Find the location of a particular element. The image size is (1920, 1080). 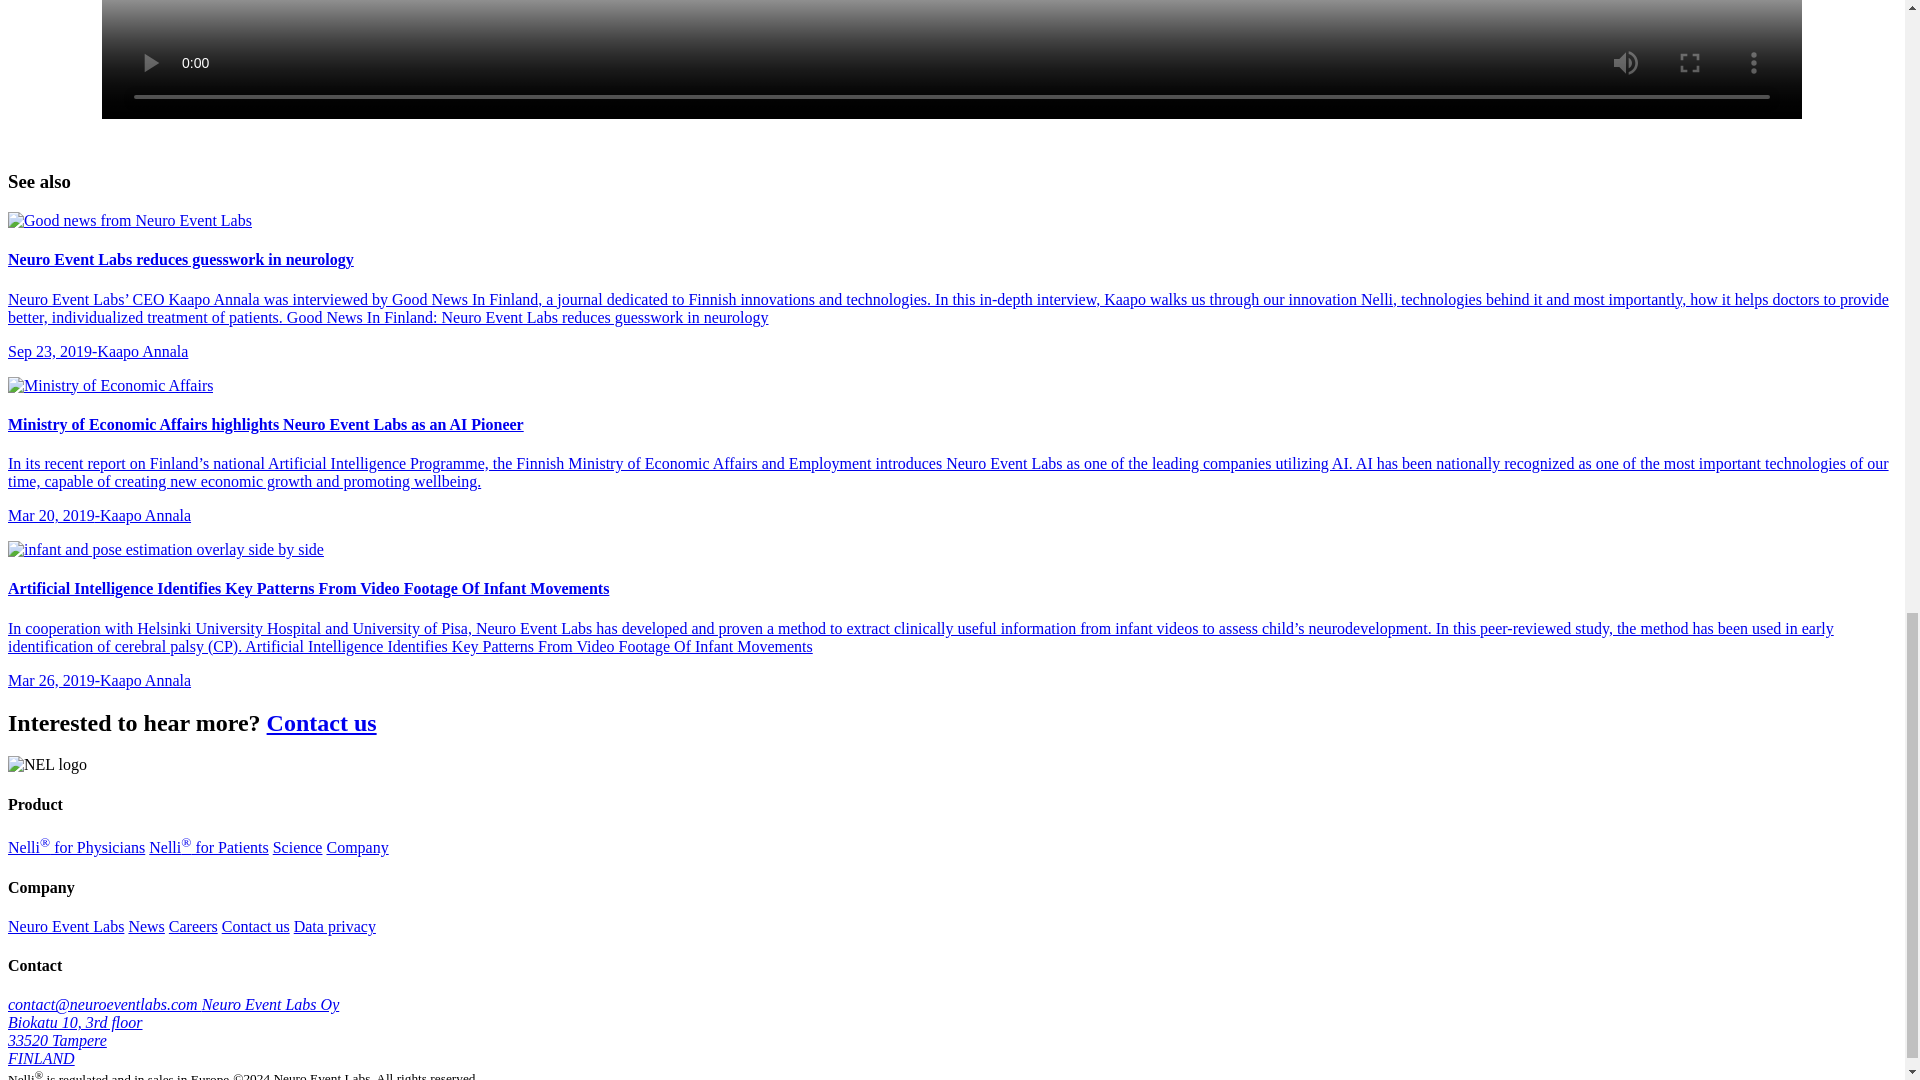

Contact us is located at coordinates (321, 722).